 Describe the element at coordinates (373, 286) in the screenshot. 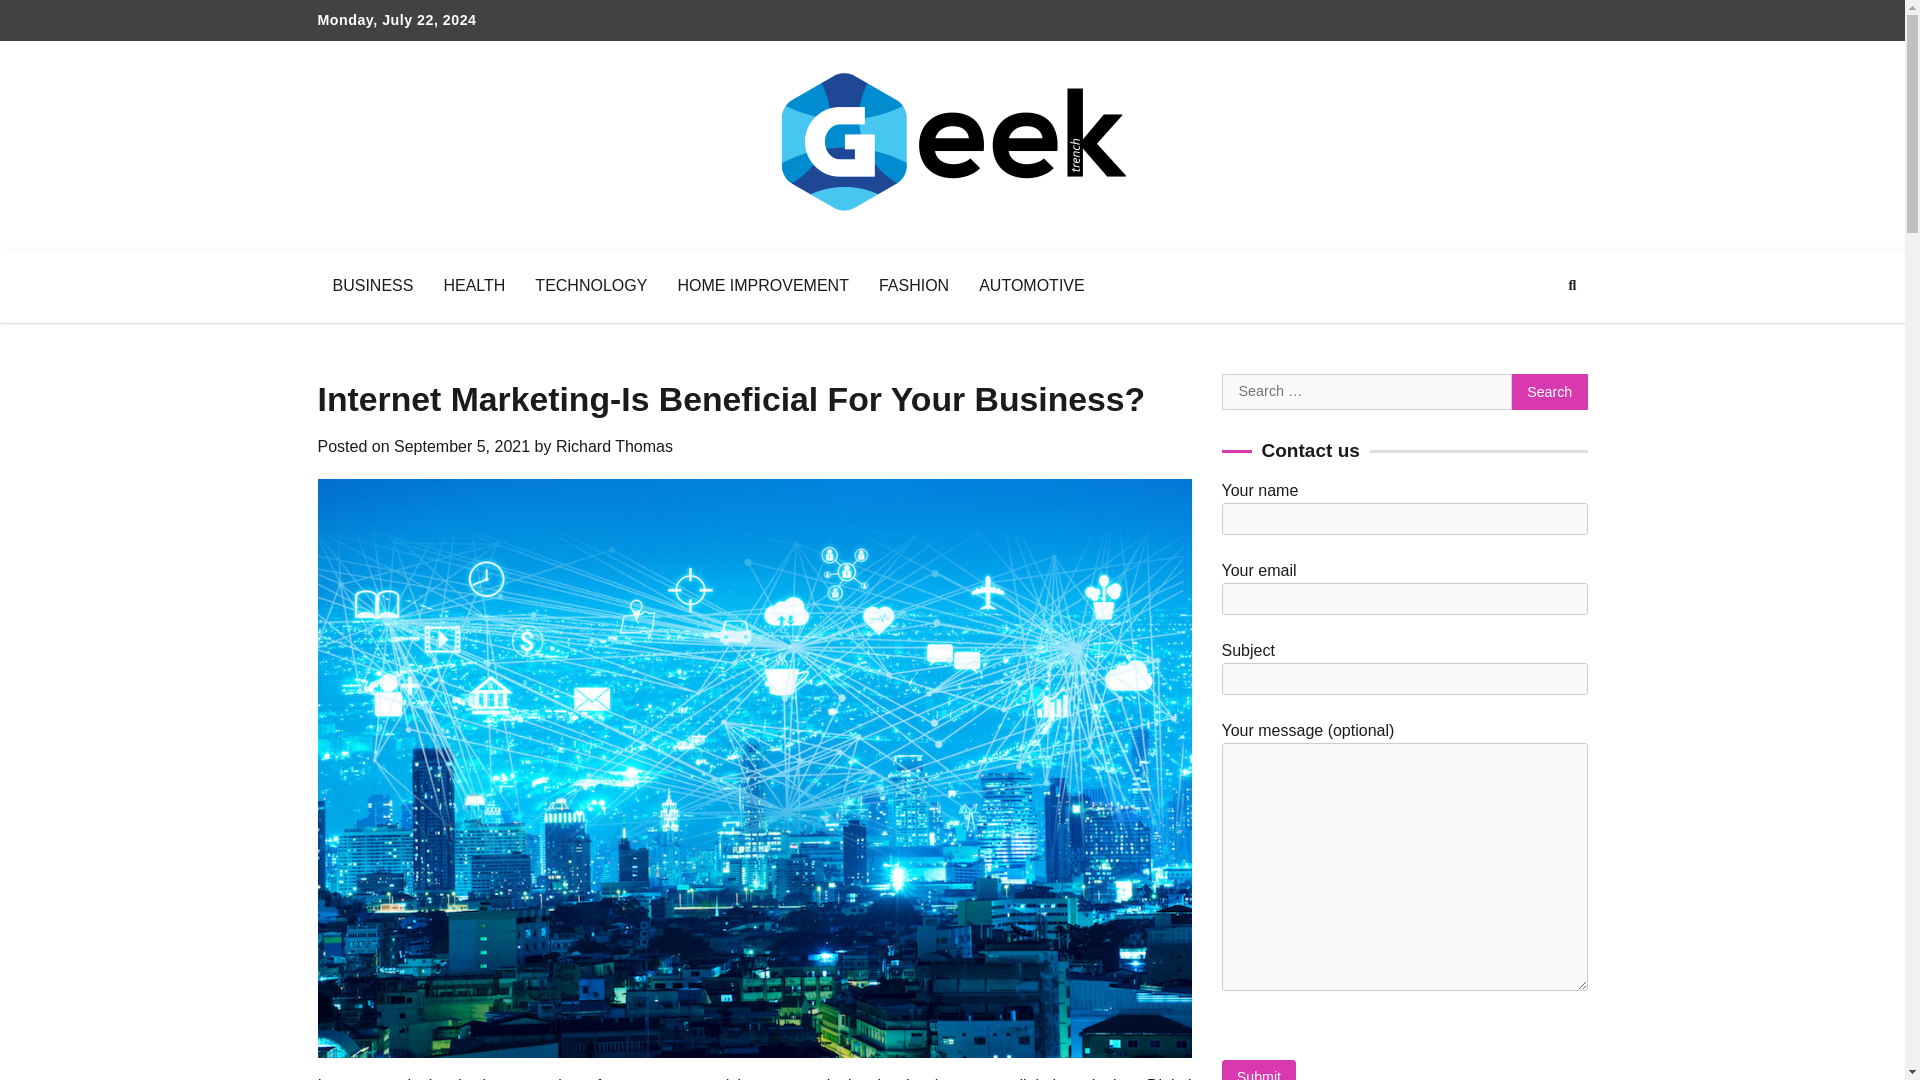

I see `BUSINESS` at that location.